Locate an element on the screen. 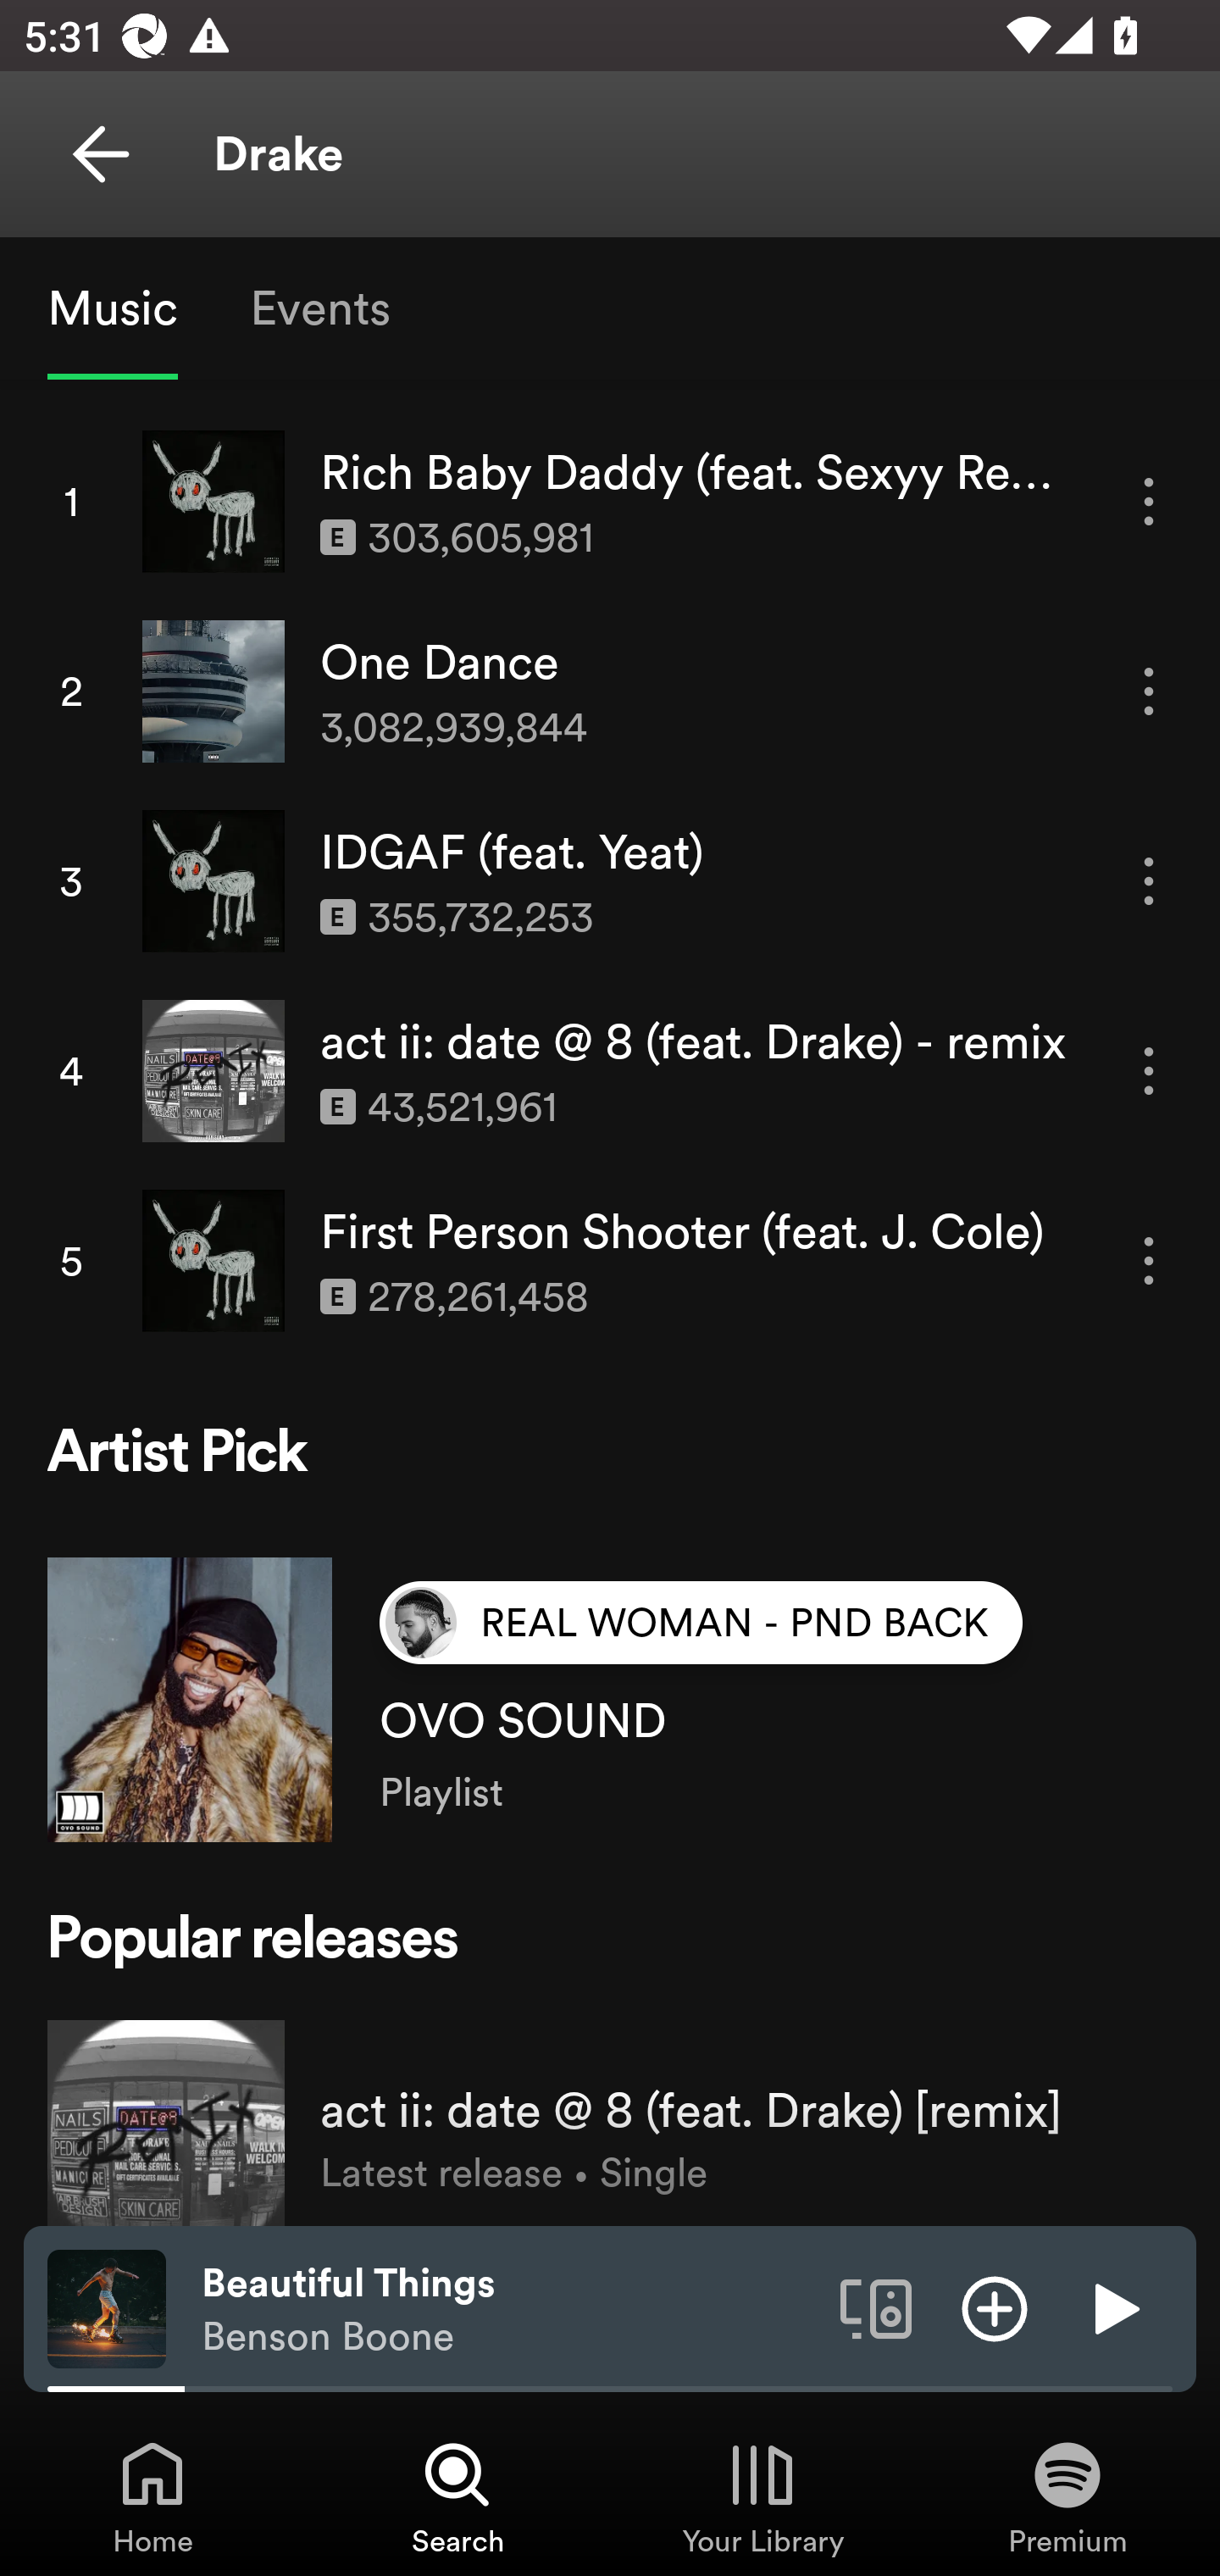 Image resolution: width=1220 pixels, height=2576 pixels. REAL WOMAN - PND BACK  OVO SOUND Playlist is located at coordinates (610, 1675).